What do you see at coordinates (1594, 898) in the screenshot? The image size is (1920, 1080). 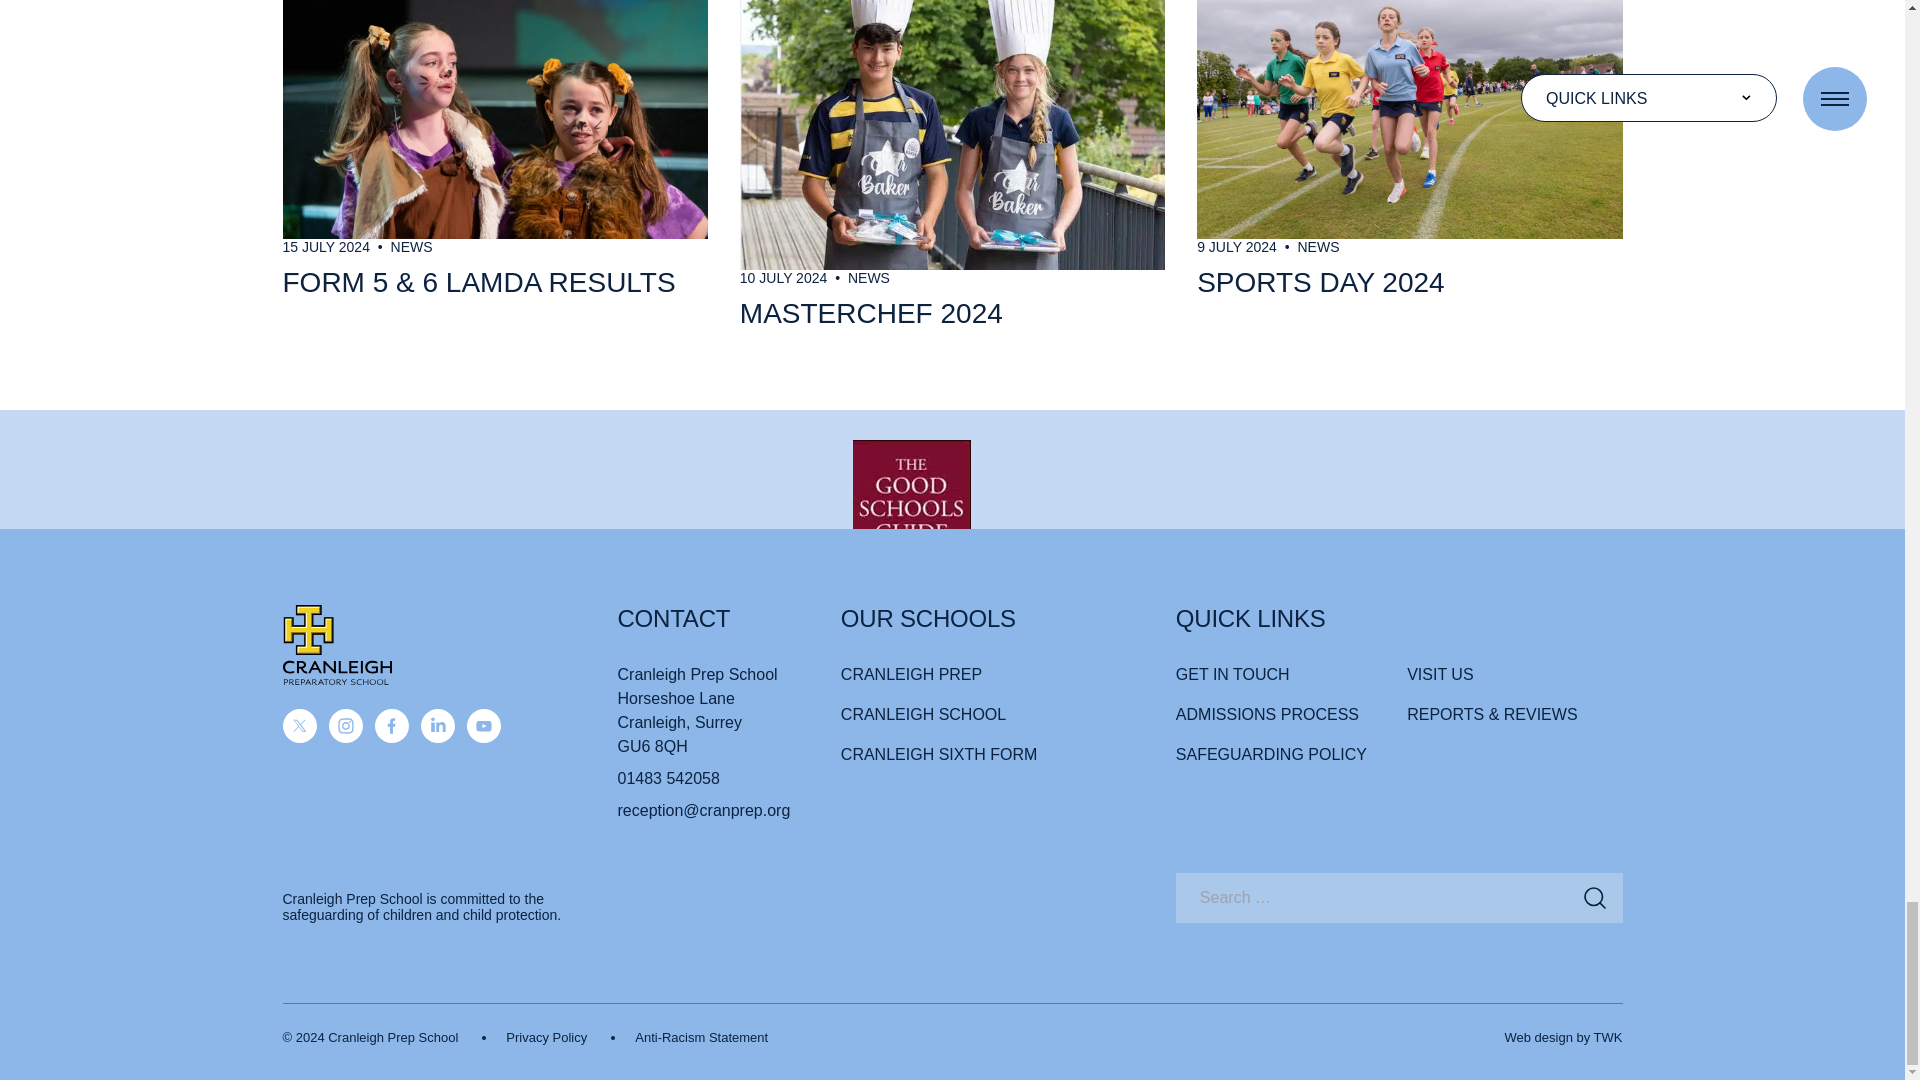 I see `Search` at bounding box center [1594, 898].